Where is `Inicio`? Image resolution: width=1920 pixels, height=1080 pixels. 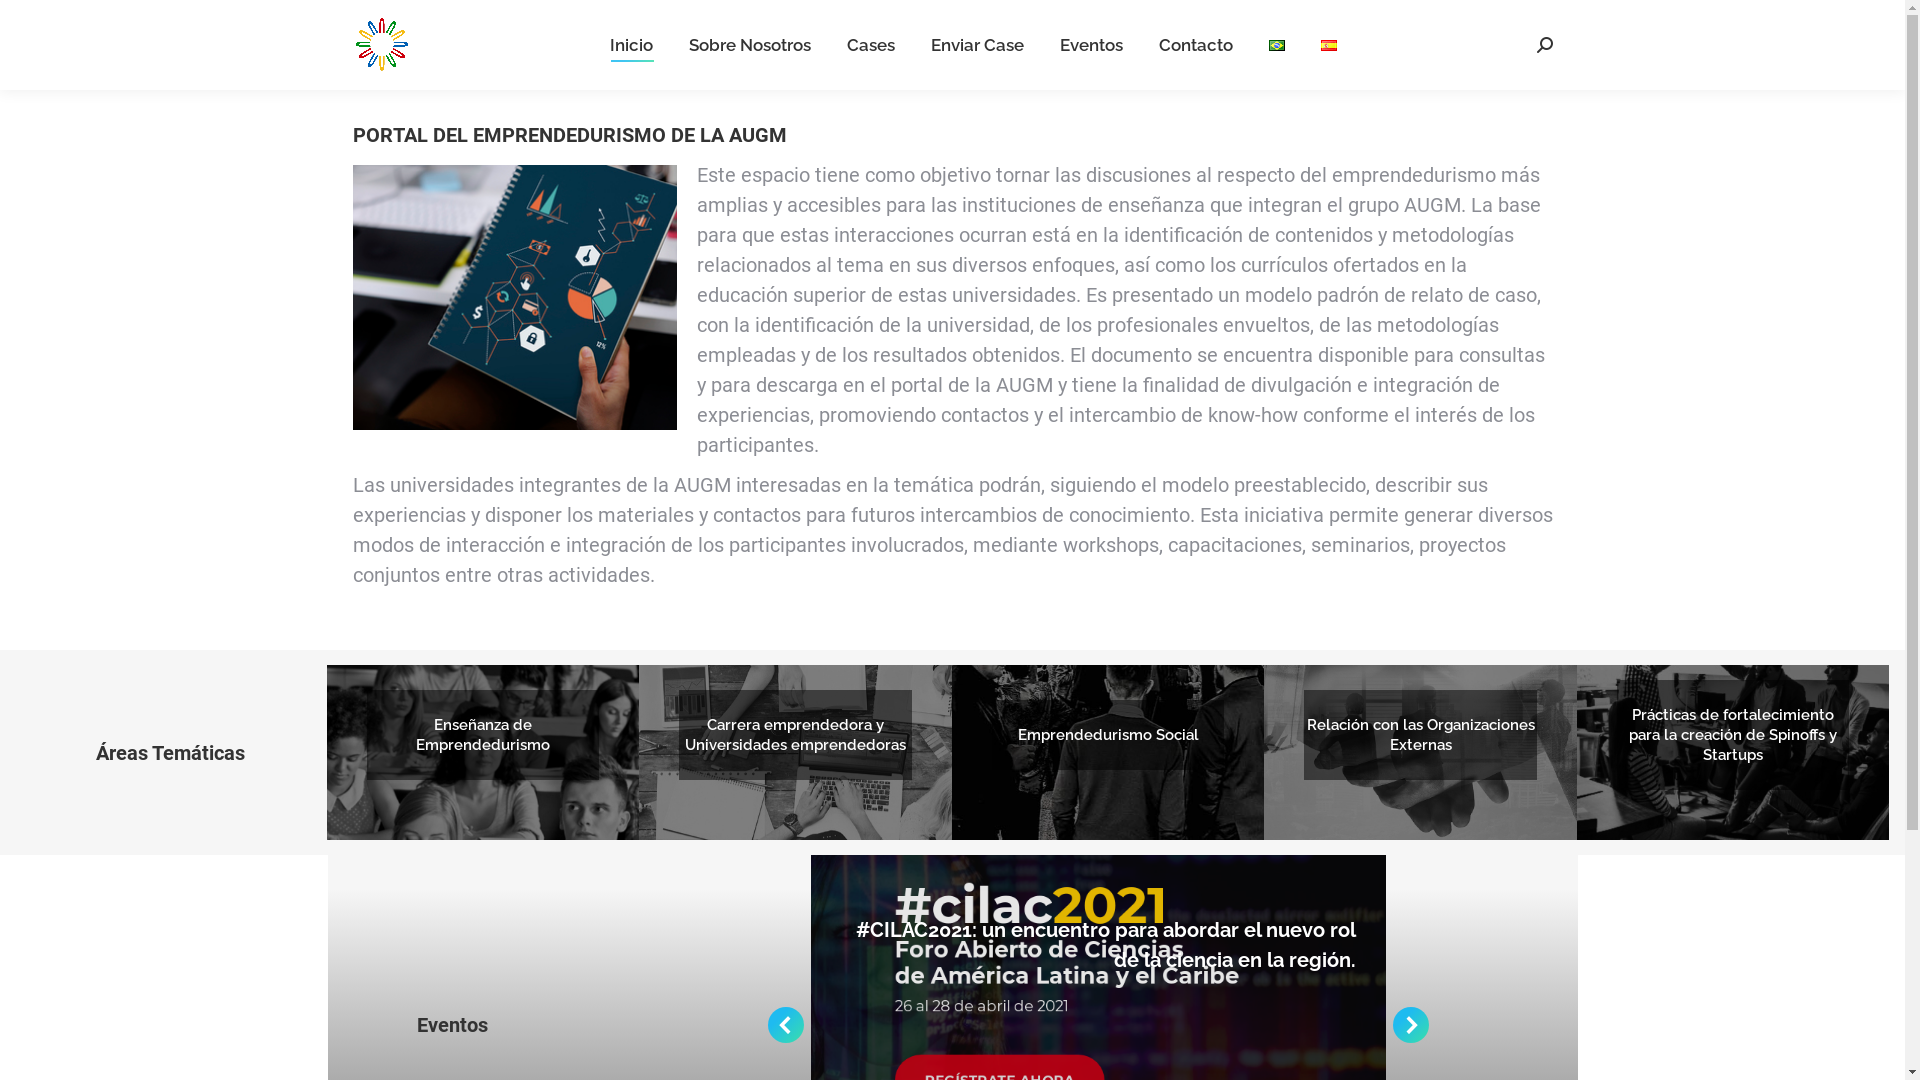 Inicio is located at coordinates (632, 45).